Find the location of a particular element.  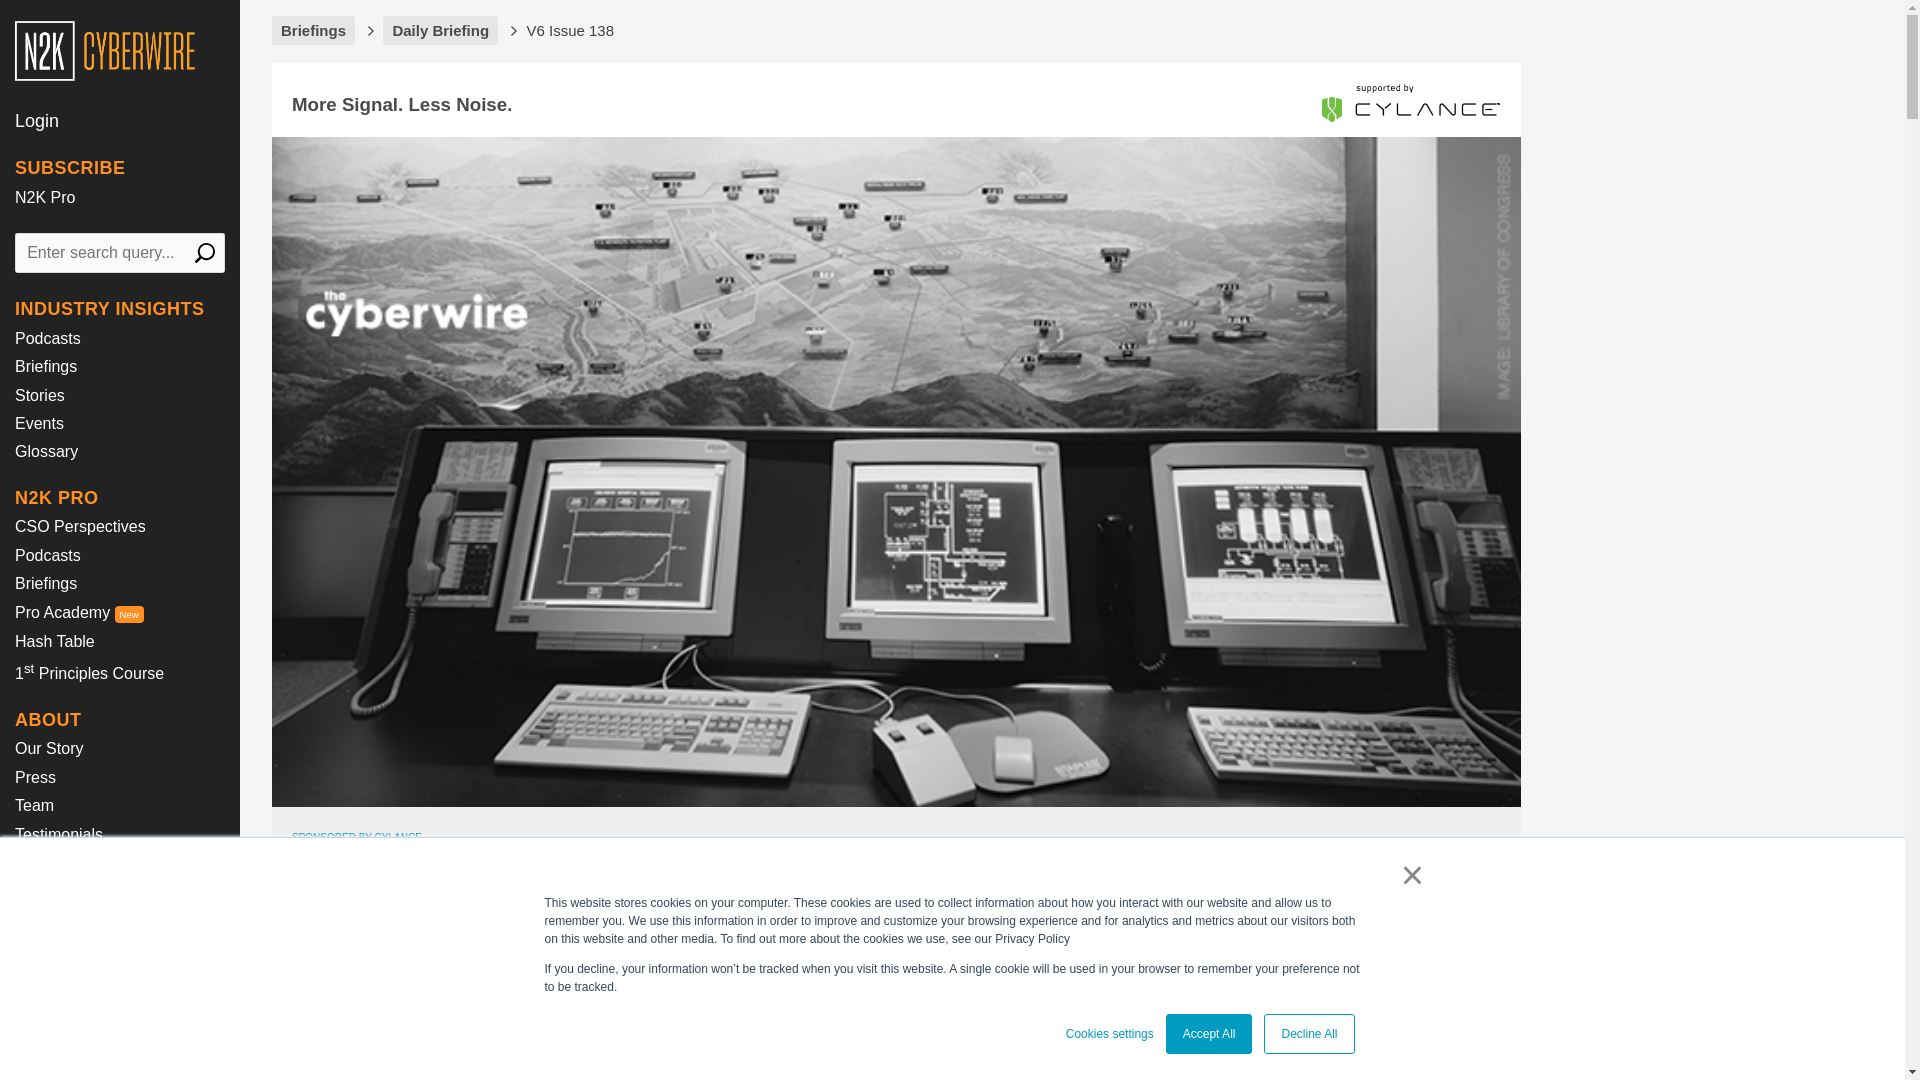

Hash Table is located at coordinates (54, 641).